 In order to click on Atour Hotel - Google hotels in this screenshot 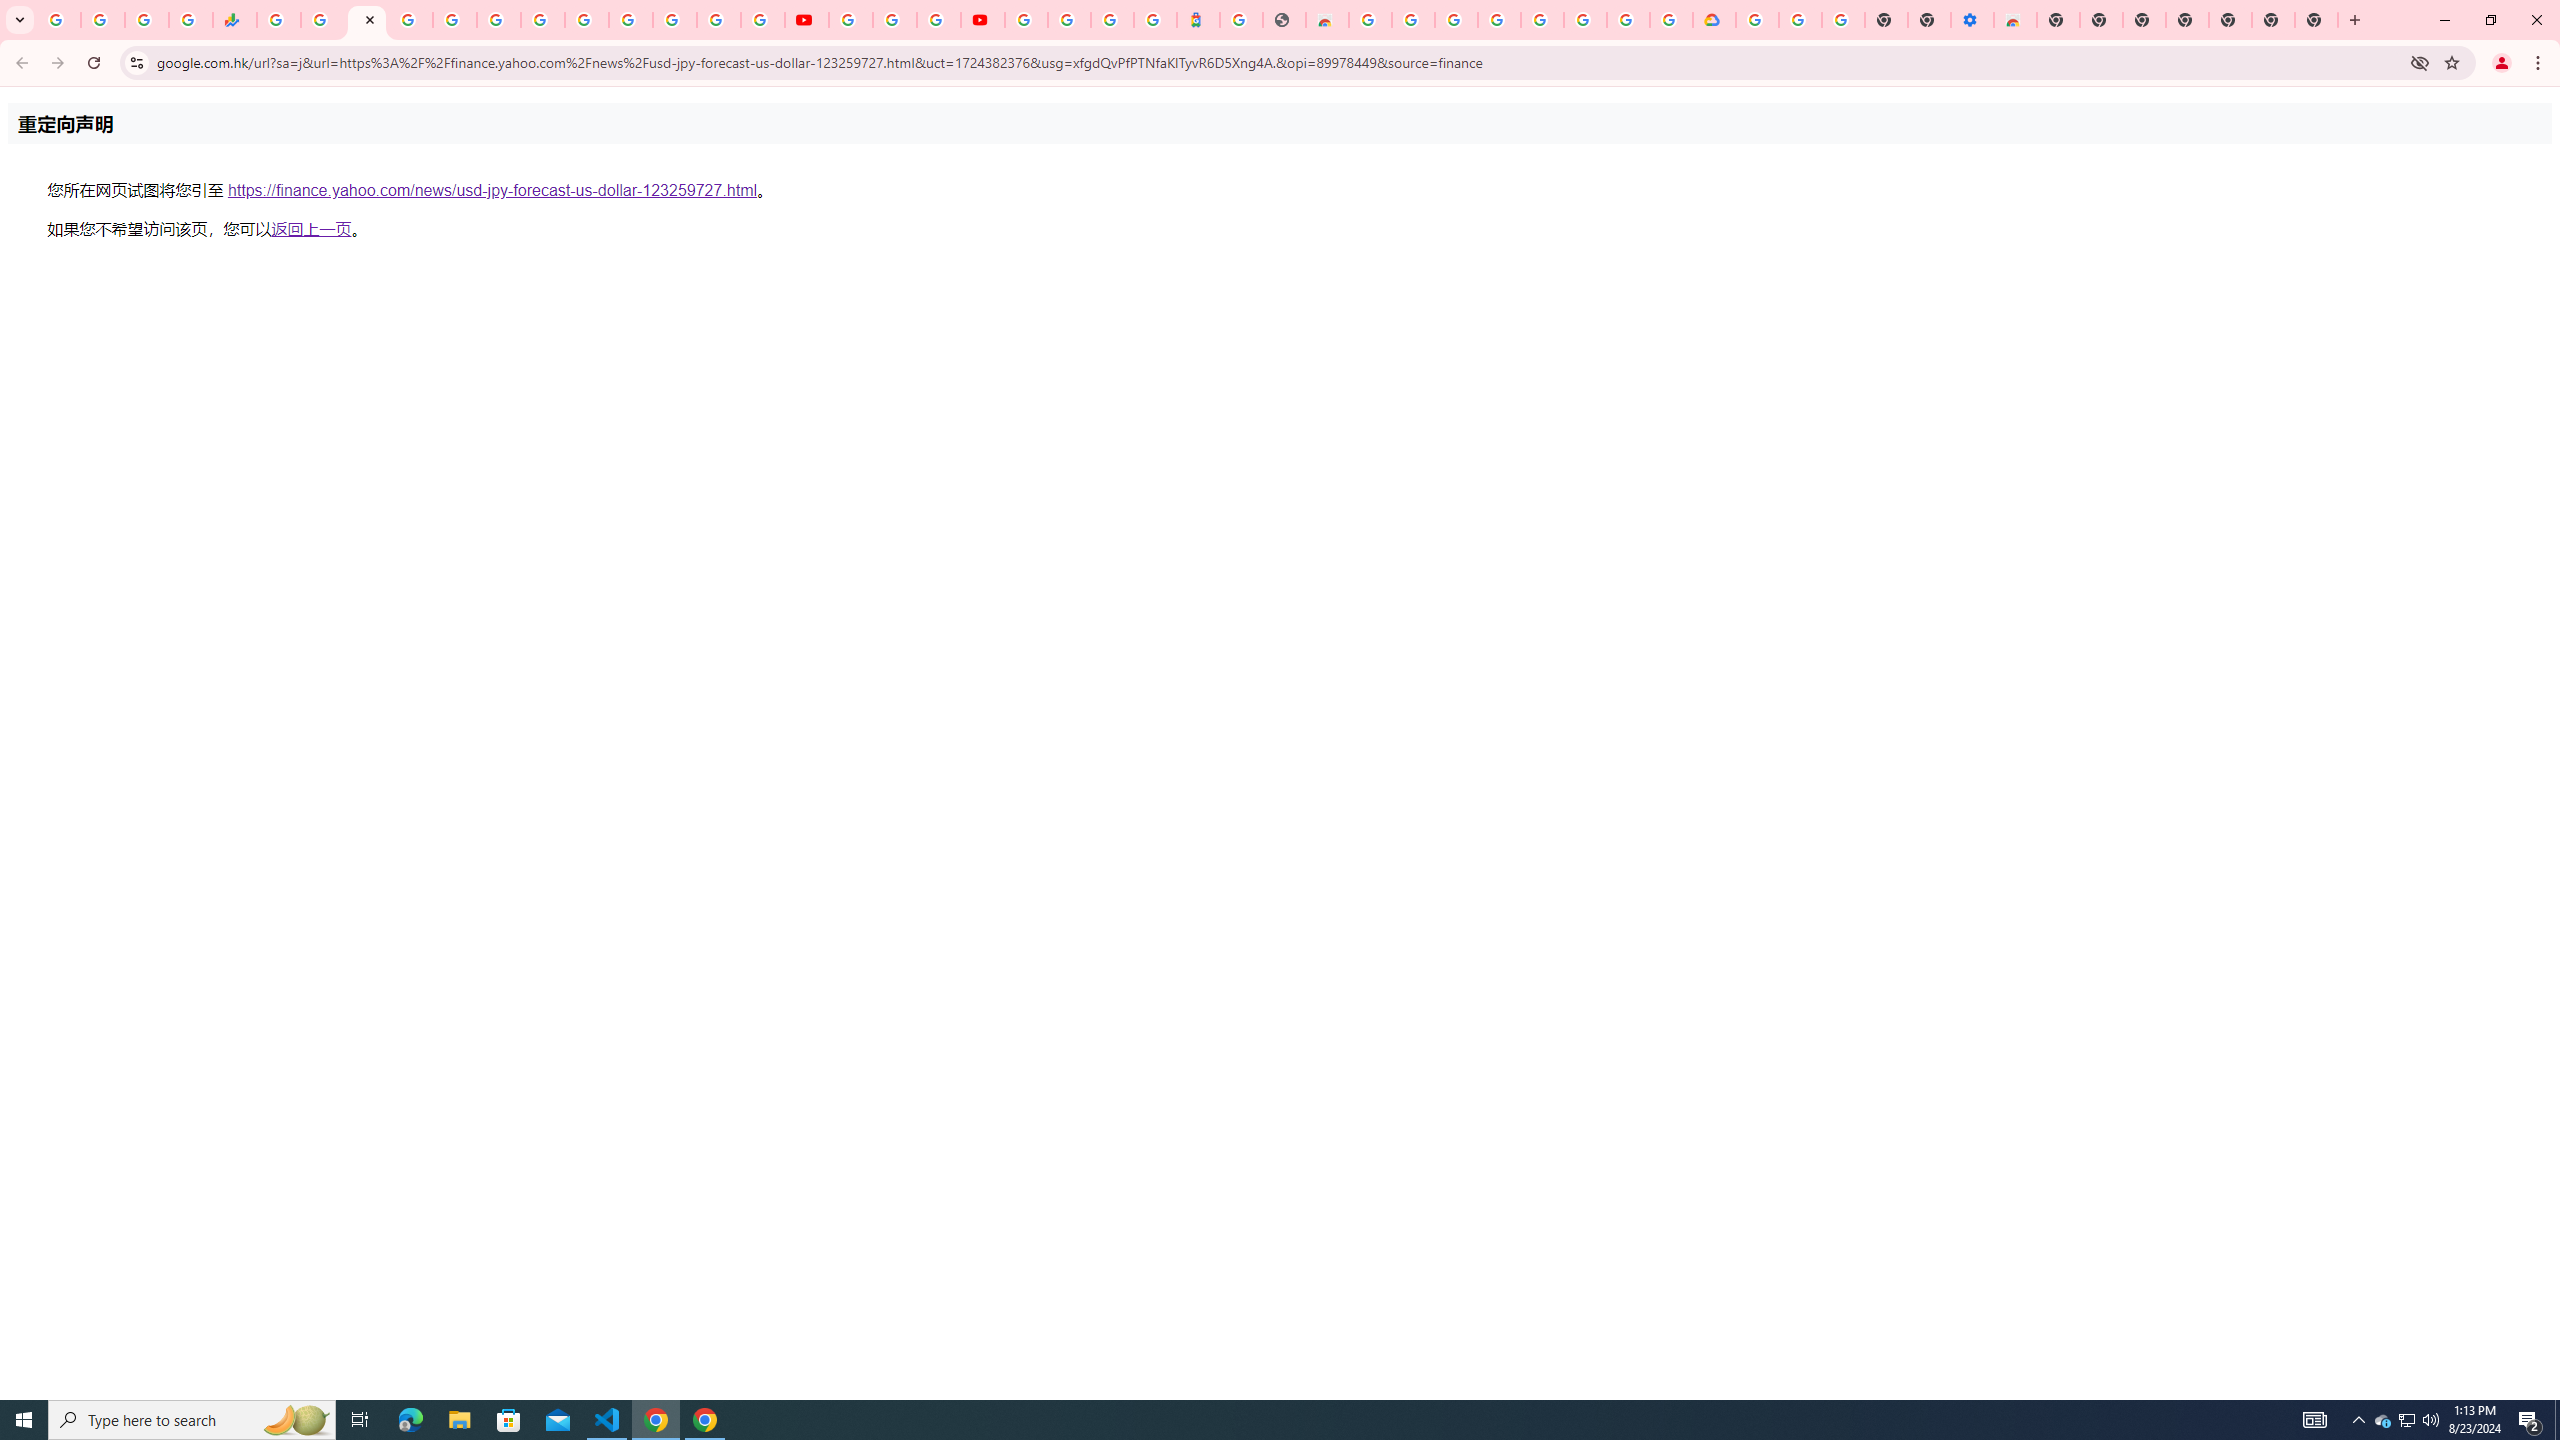, I will do `click(1198, 20)`.